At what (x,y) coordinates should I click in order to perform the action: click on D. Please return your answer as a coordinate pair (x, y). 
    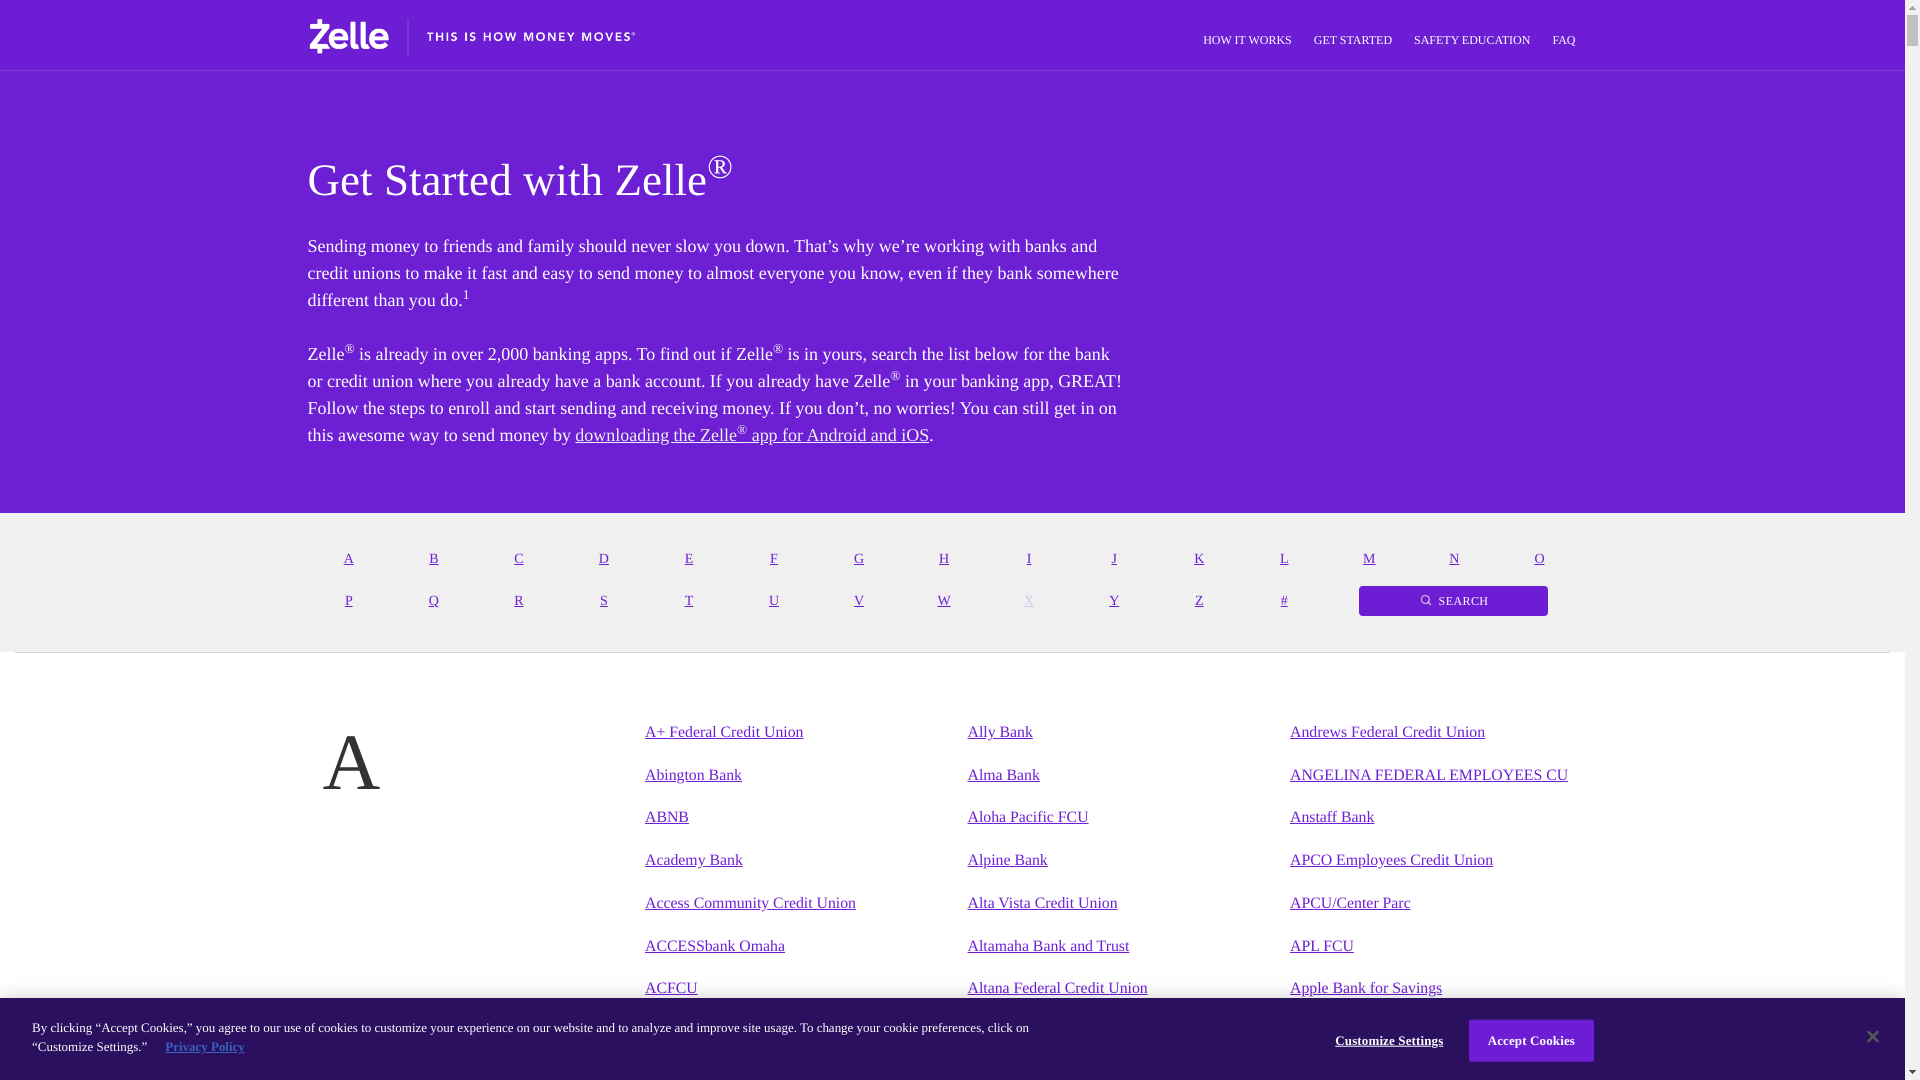
    Looking at the image, I should click on (604, 560).